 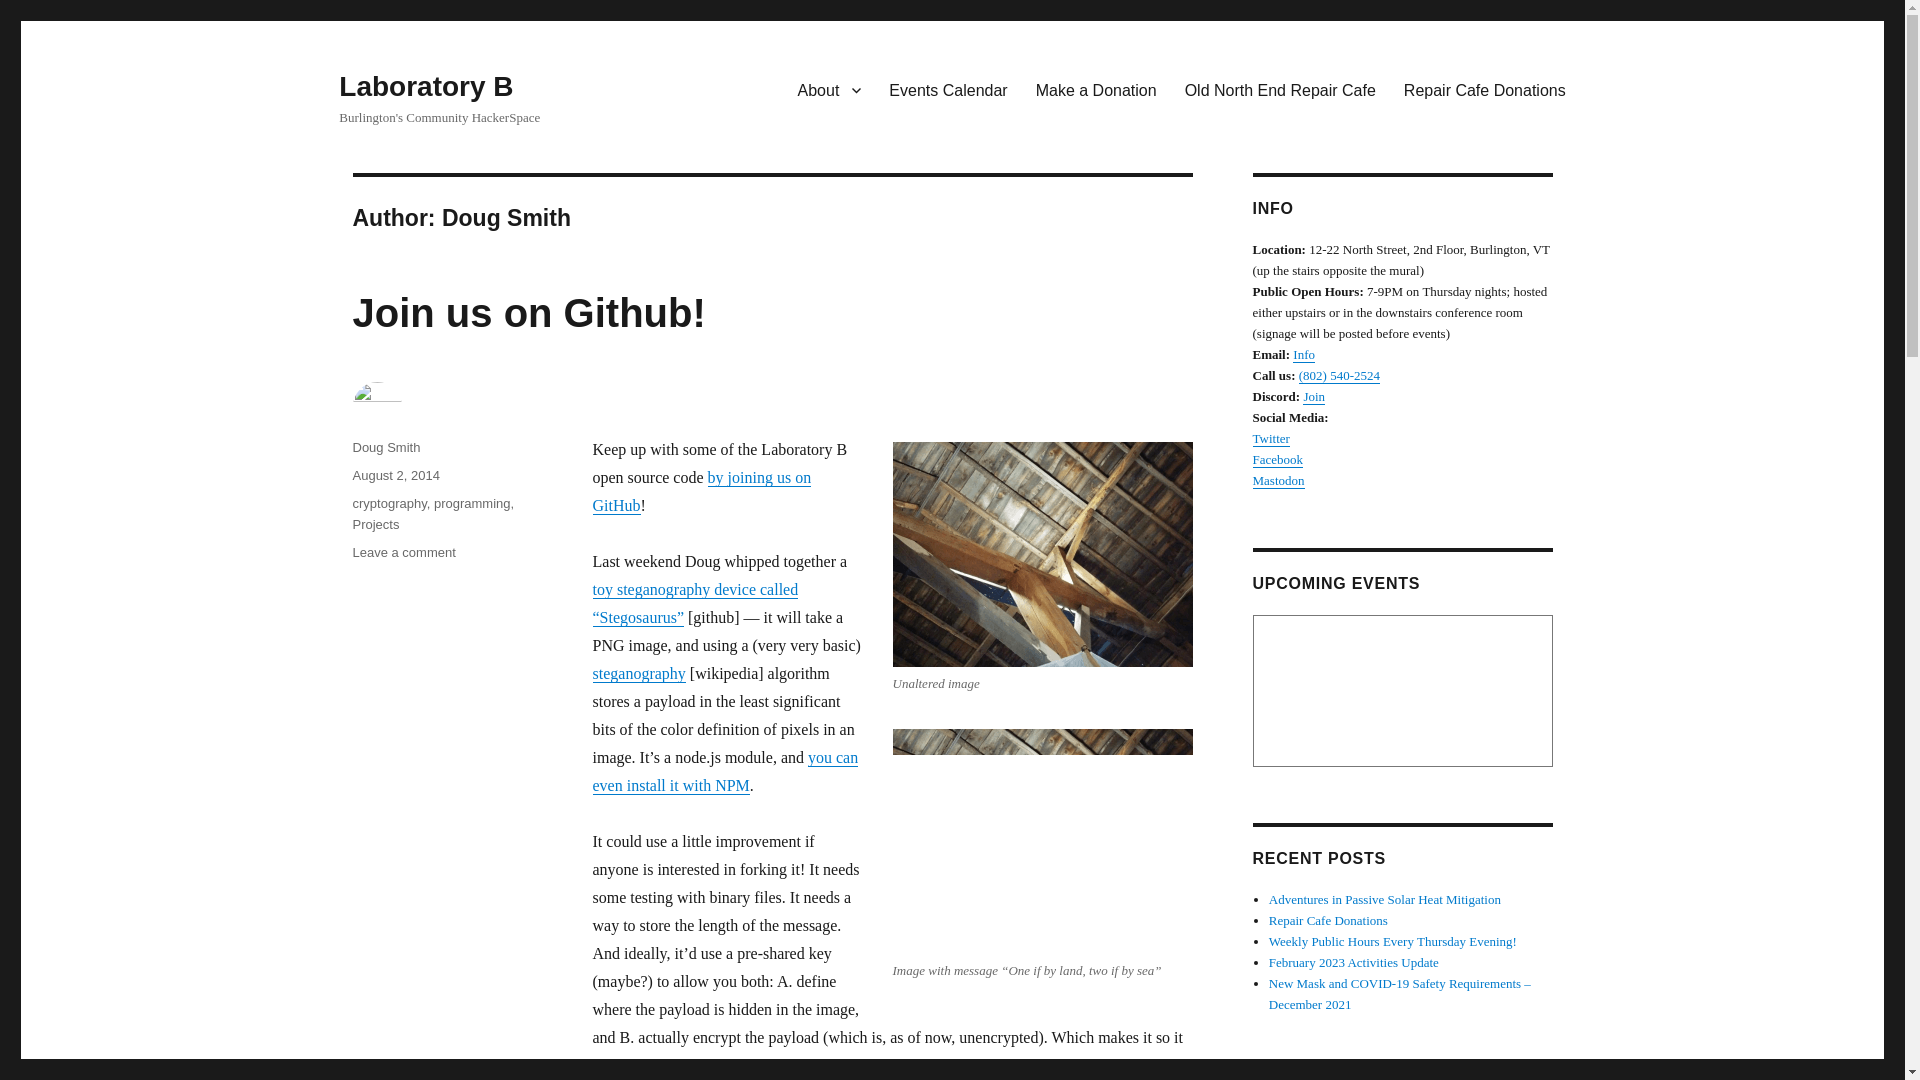 What do you see at coordinates (948, 90) in the screenshot?
I see `Join us on Github!` at bounding box center [948, 90].